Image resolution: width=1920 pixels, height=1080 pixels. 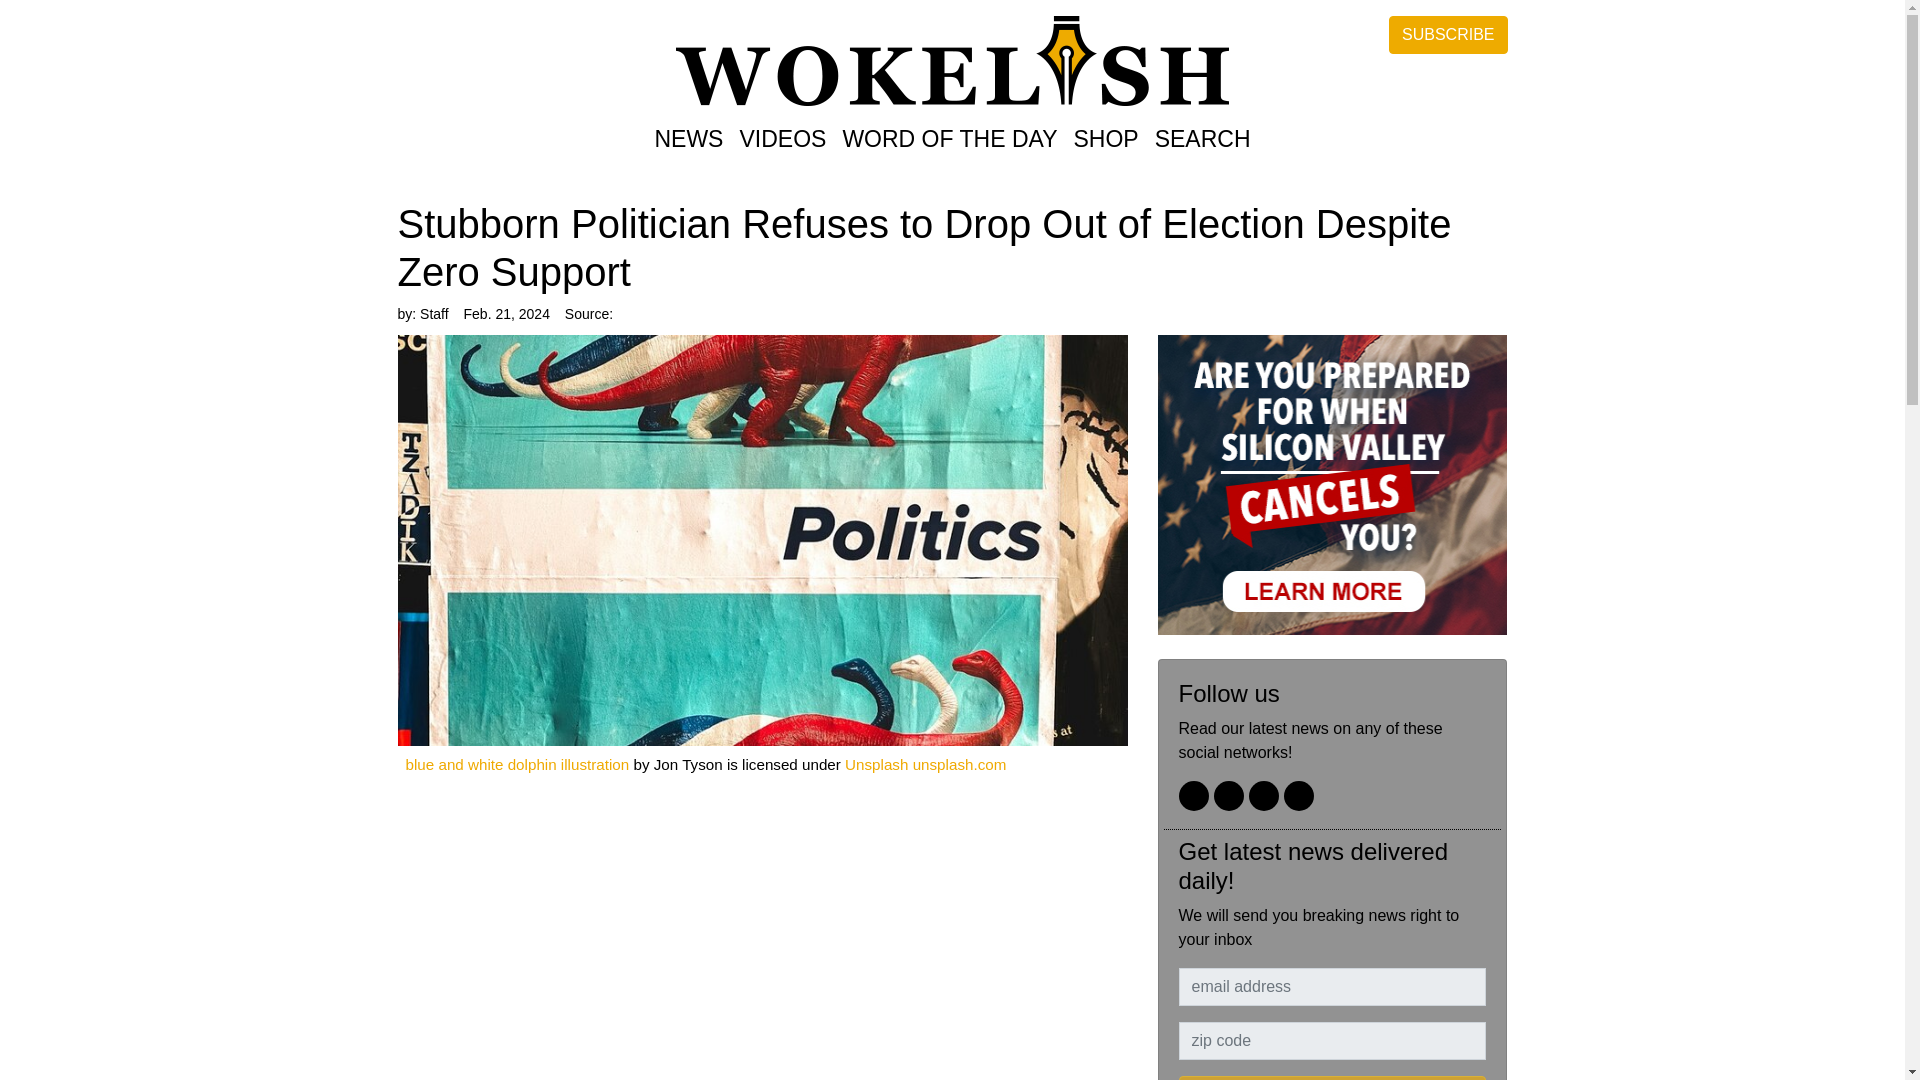 What do you see at coordinates (1202, 140) in the screenshot?
I see `SEARCH` at bounding box center [1202, 140].